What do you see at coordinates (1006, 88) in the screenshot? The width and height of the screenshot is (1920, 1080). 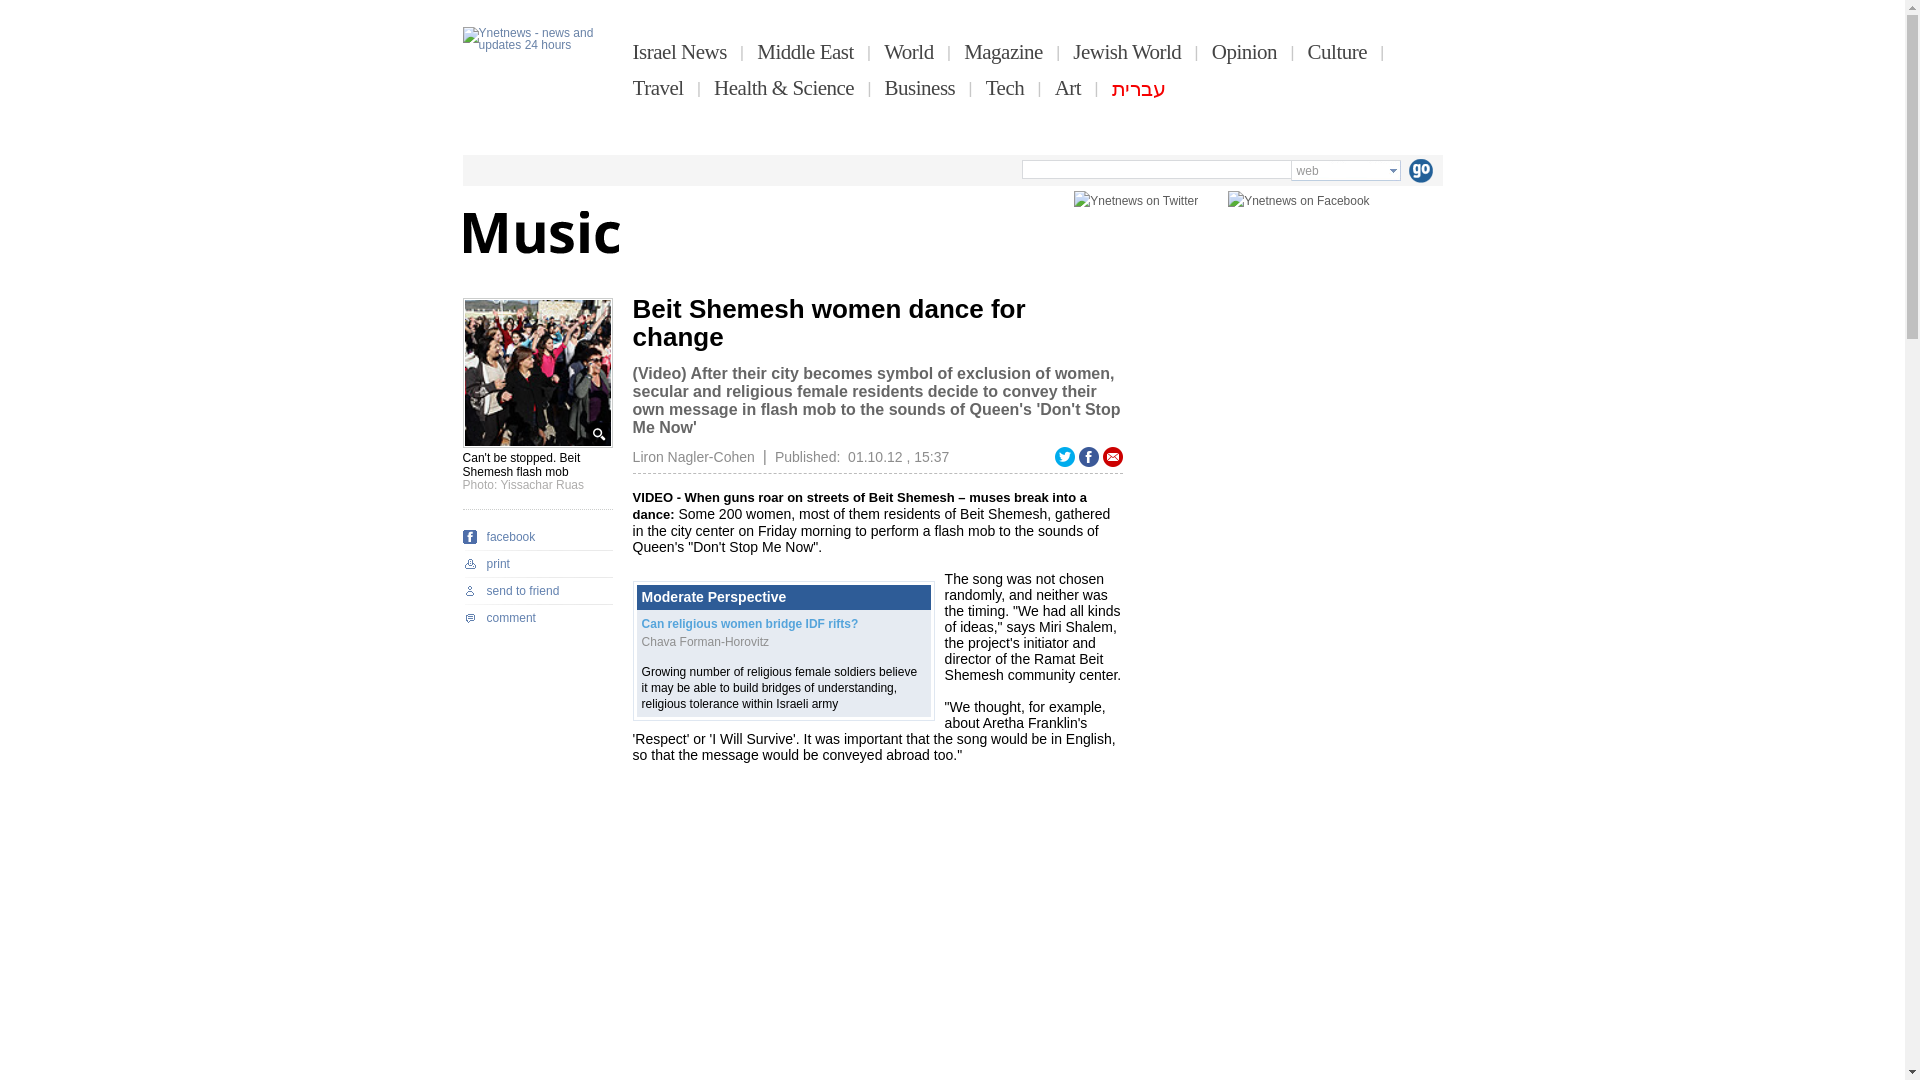 I see `Tech` at bounding box center [1006, 88].